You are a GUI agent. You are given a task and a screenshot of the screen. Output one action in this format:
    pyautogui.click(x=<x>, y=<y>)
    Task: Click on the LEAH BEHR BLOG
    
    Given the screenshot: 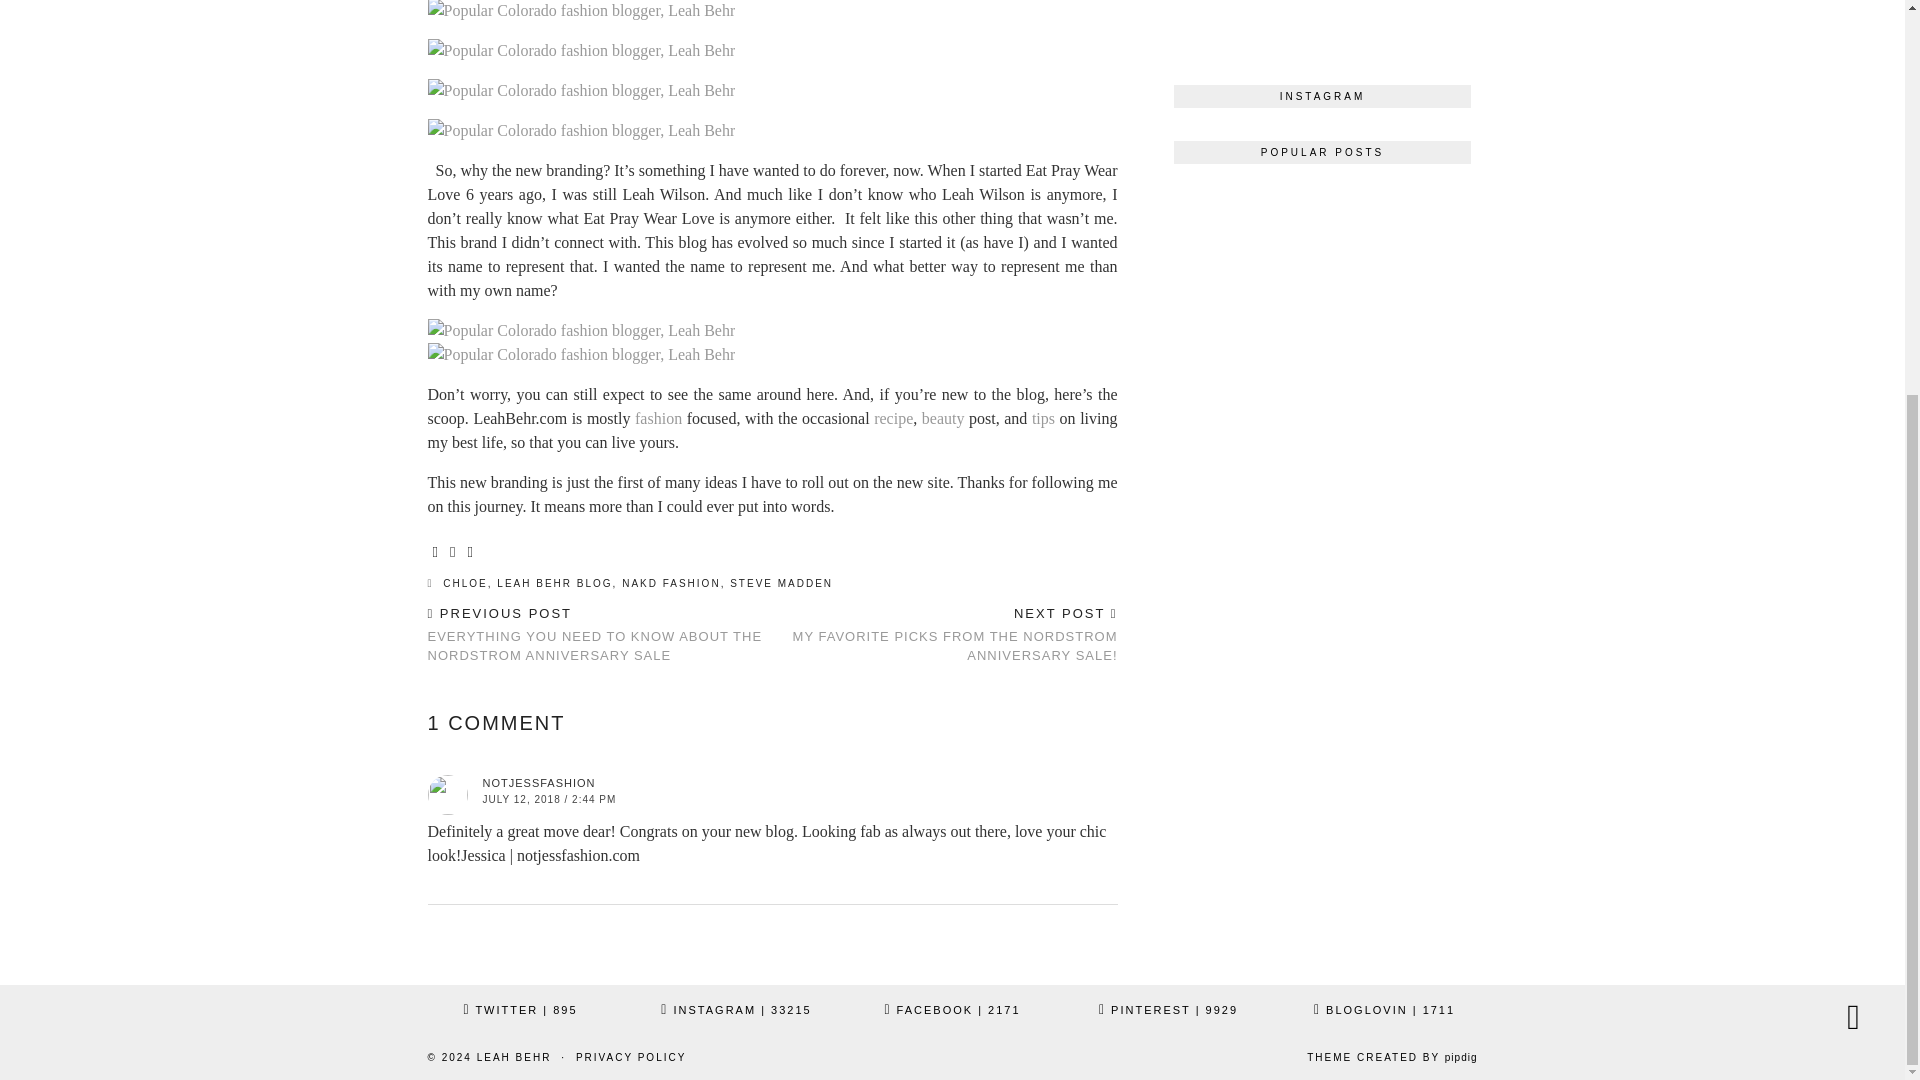 What is the action you would take?
    pyautogui.click(x=554, y=582)
    